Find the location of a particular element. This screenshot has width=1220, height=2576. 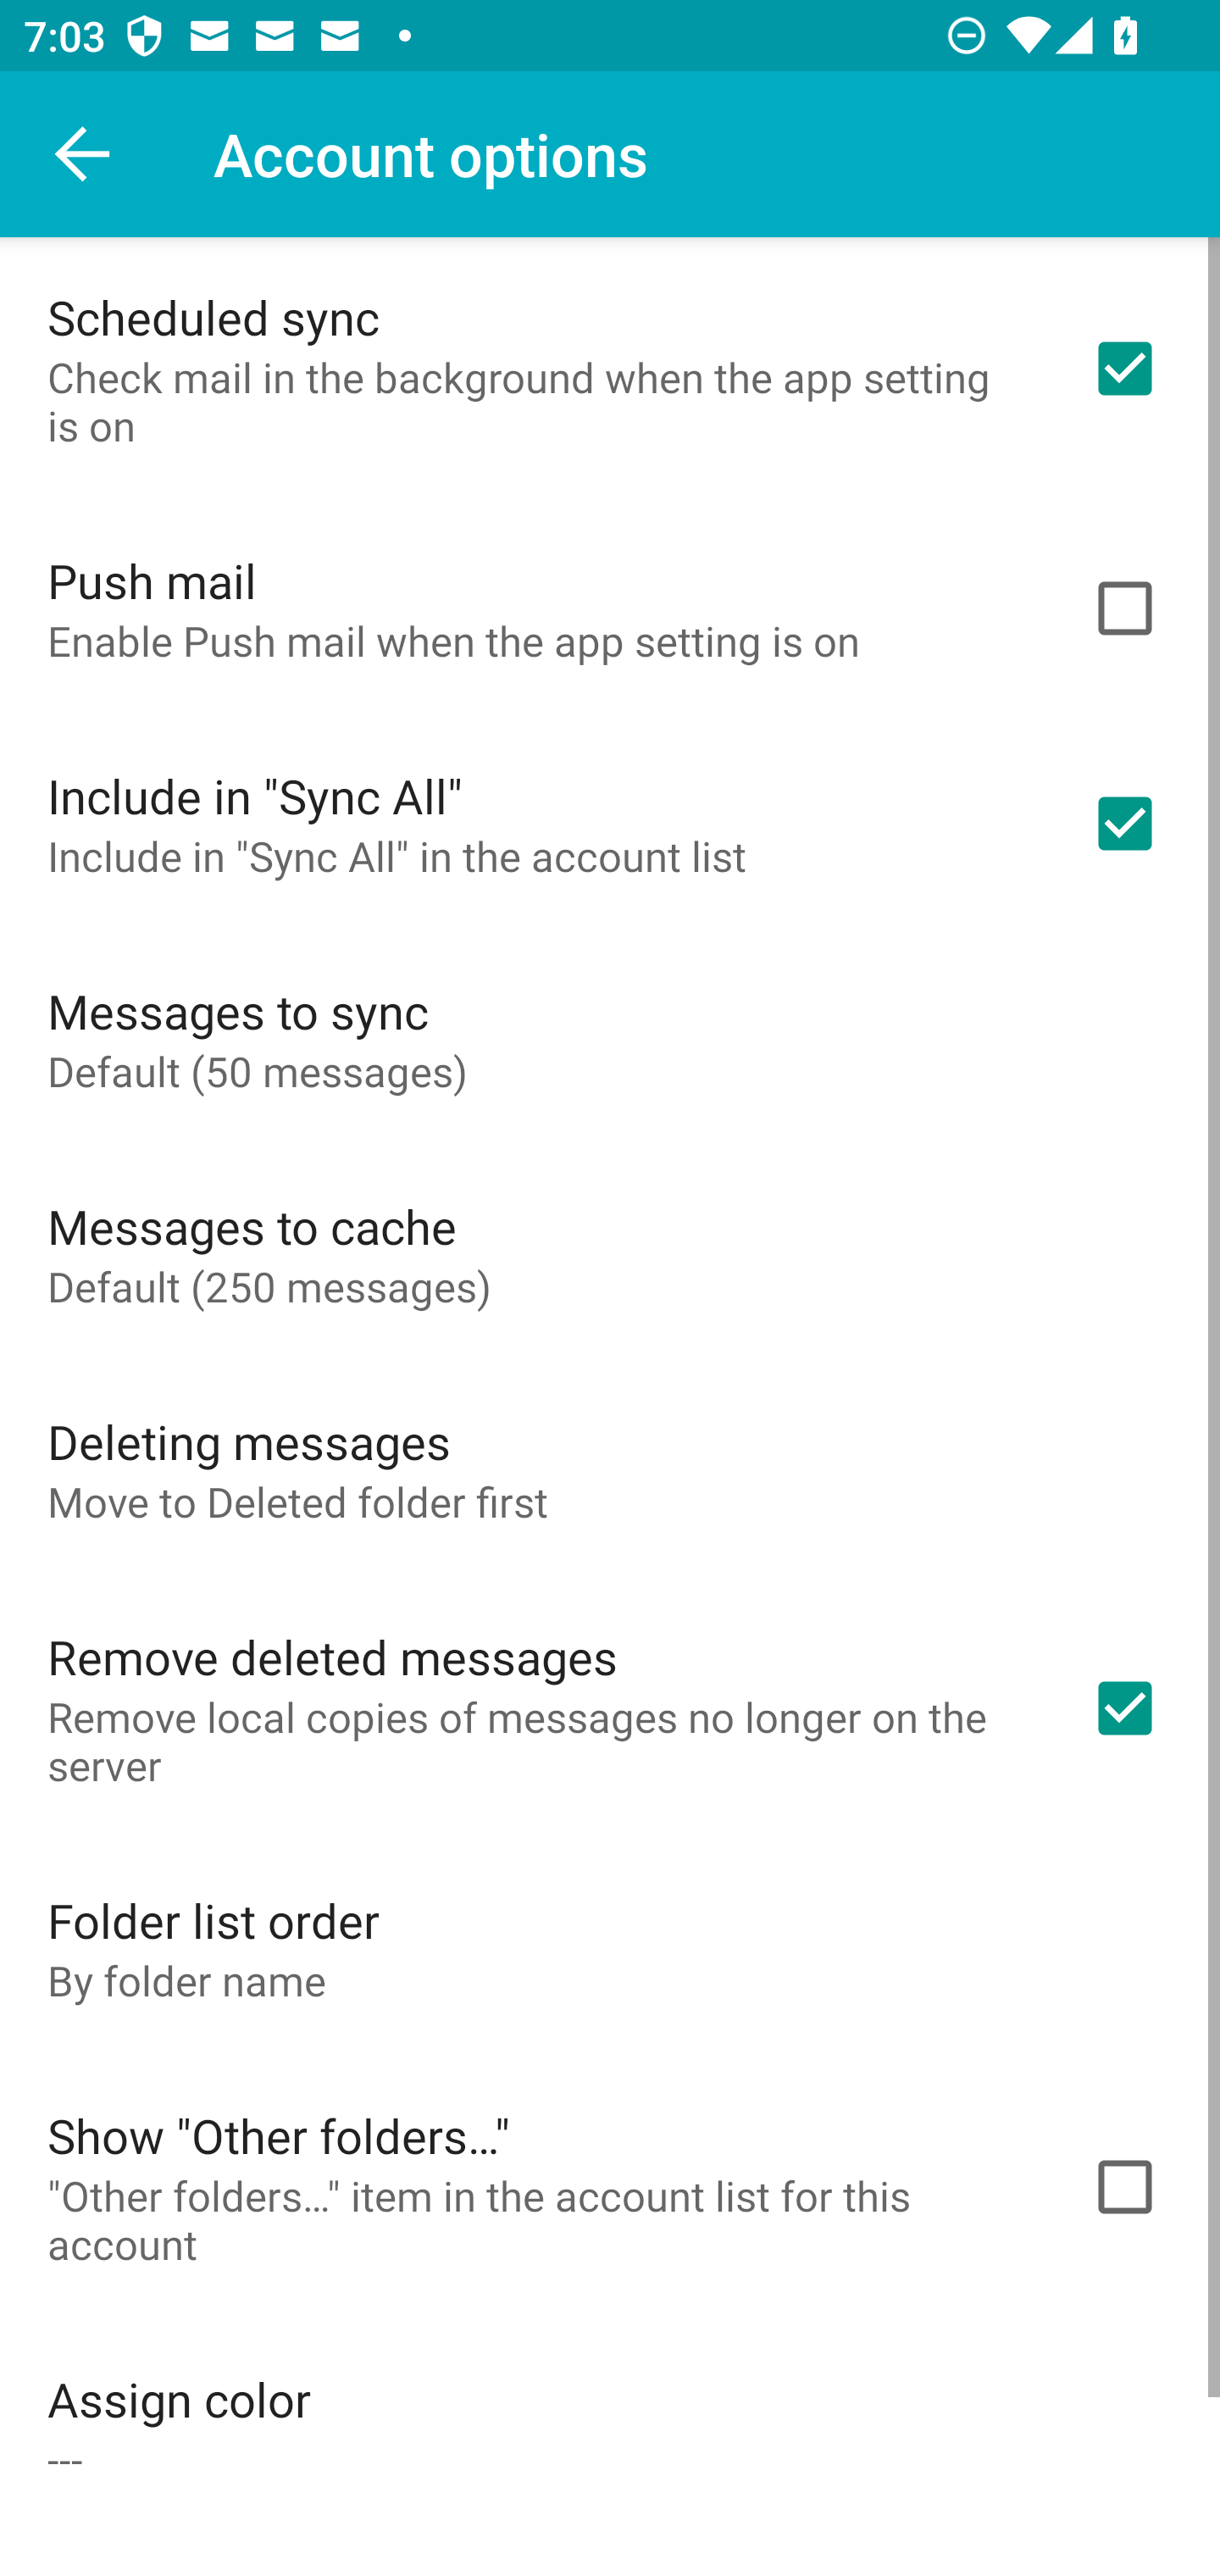

Assign color --- is located at coordinates (610, 2427).